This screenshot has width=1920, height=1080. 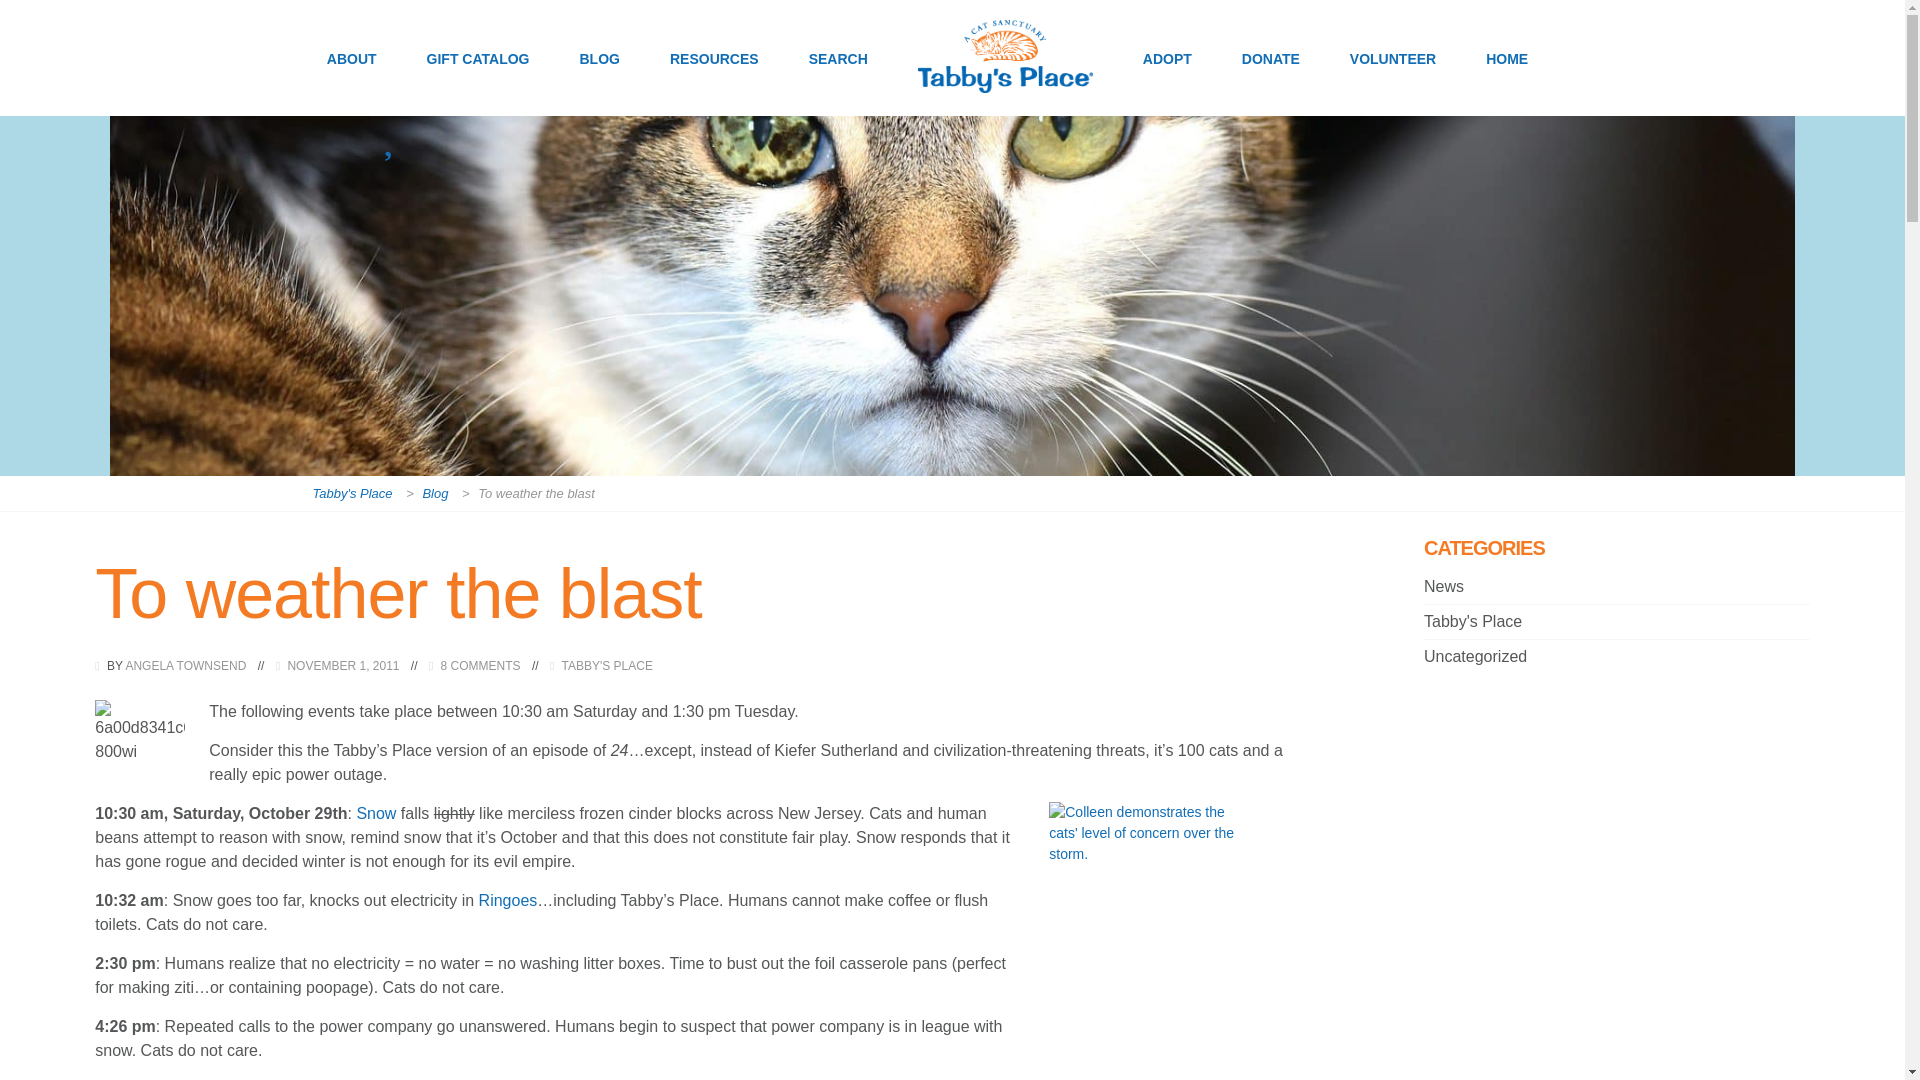 What do you see at coordinates (714, 82) in the screenshot?
I see `RESOURCES` at bounding box center [714, 82].